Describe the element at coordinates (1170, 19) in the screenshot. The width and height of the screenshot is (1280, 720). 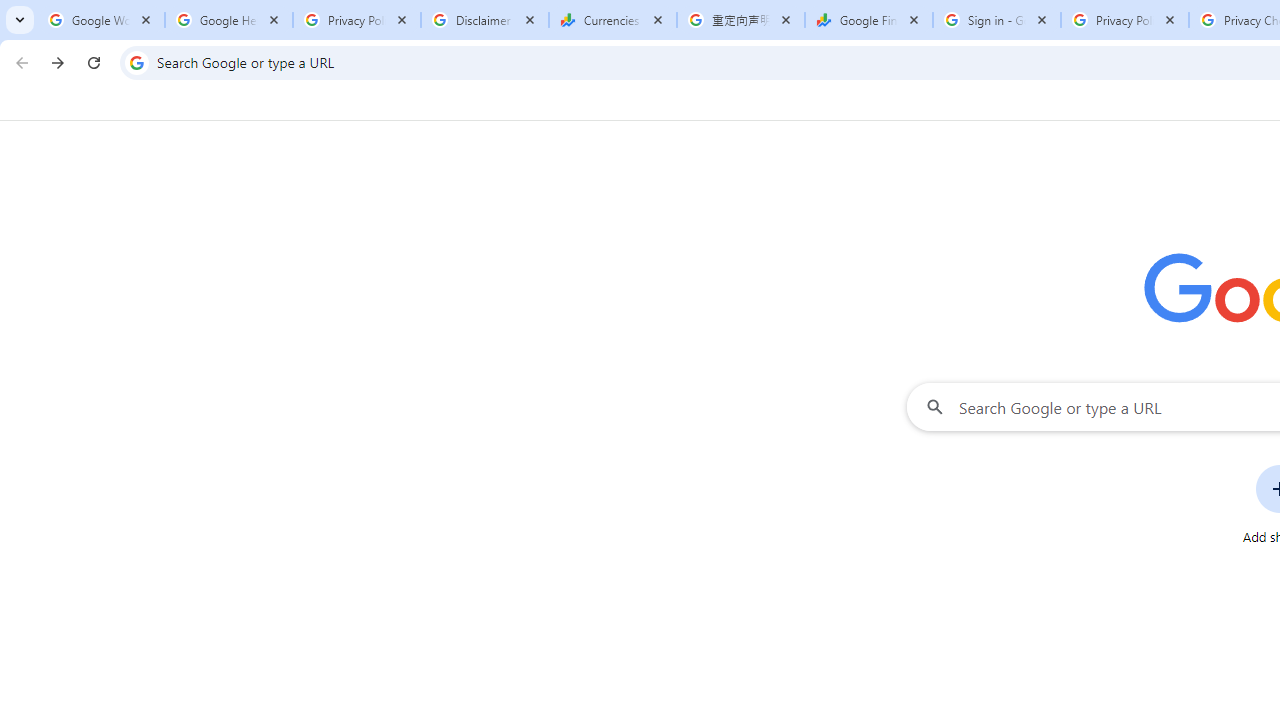
I see `Close` at that location.